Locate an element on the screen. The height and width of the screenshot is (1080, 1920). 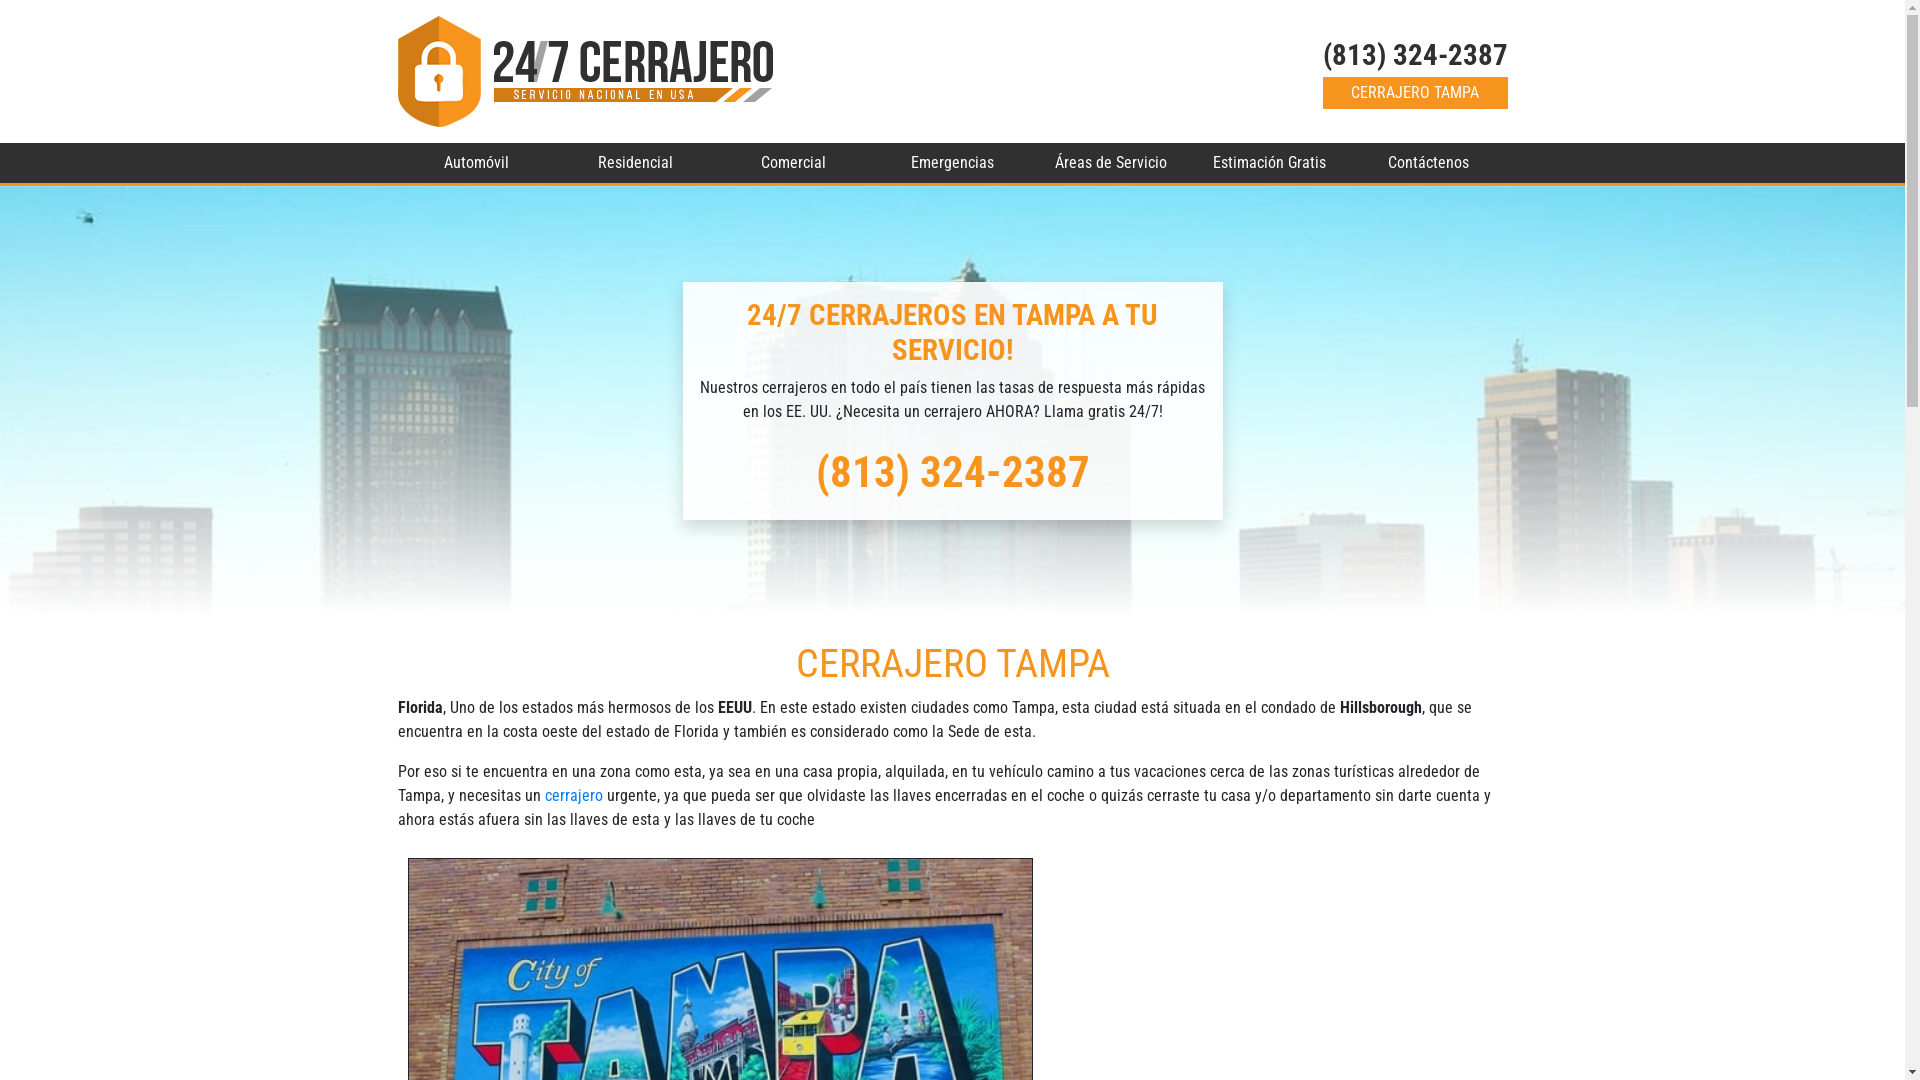
Emergencias is located at coordinates (952, 163).